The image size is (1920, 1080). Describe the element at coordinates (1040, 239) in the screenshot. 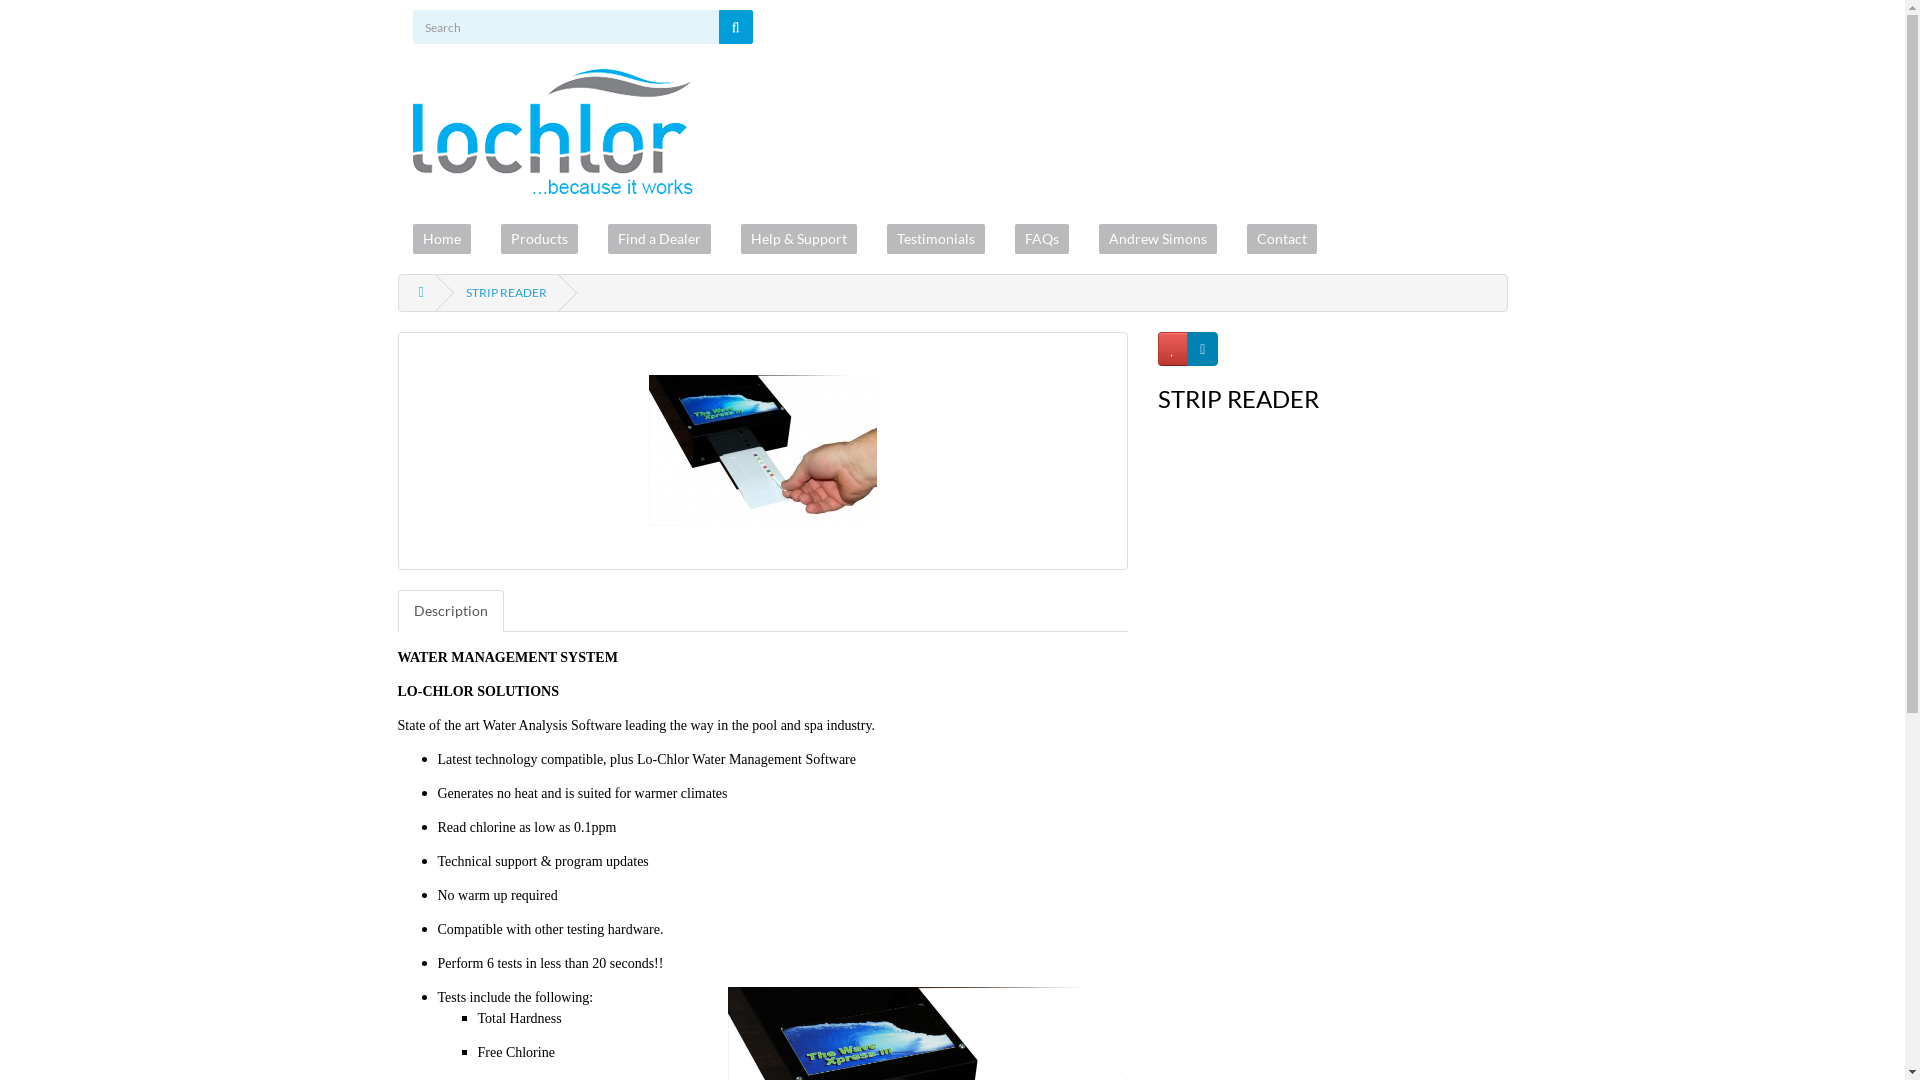

I see `FAQs` at that location.